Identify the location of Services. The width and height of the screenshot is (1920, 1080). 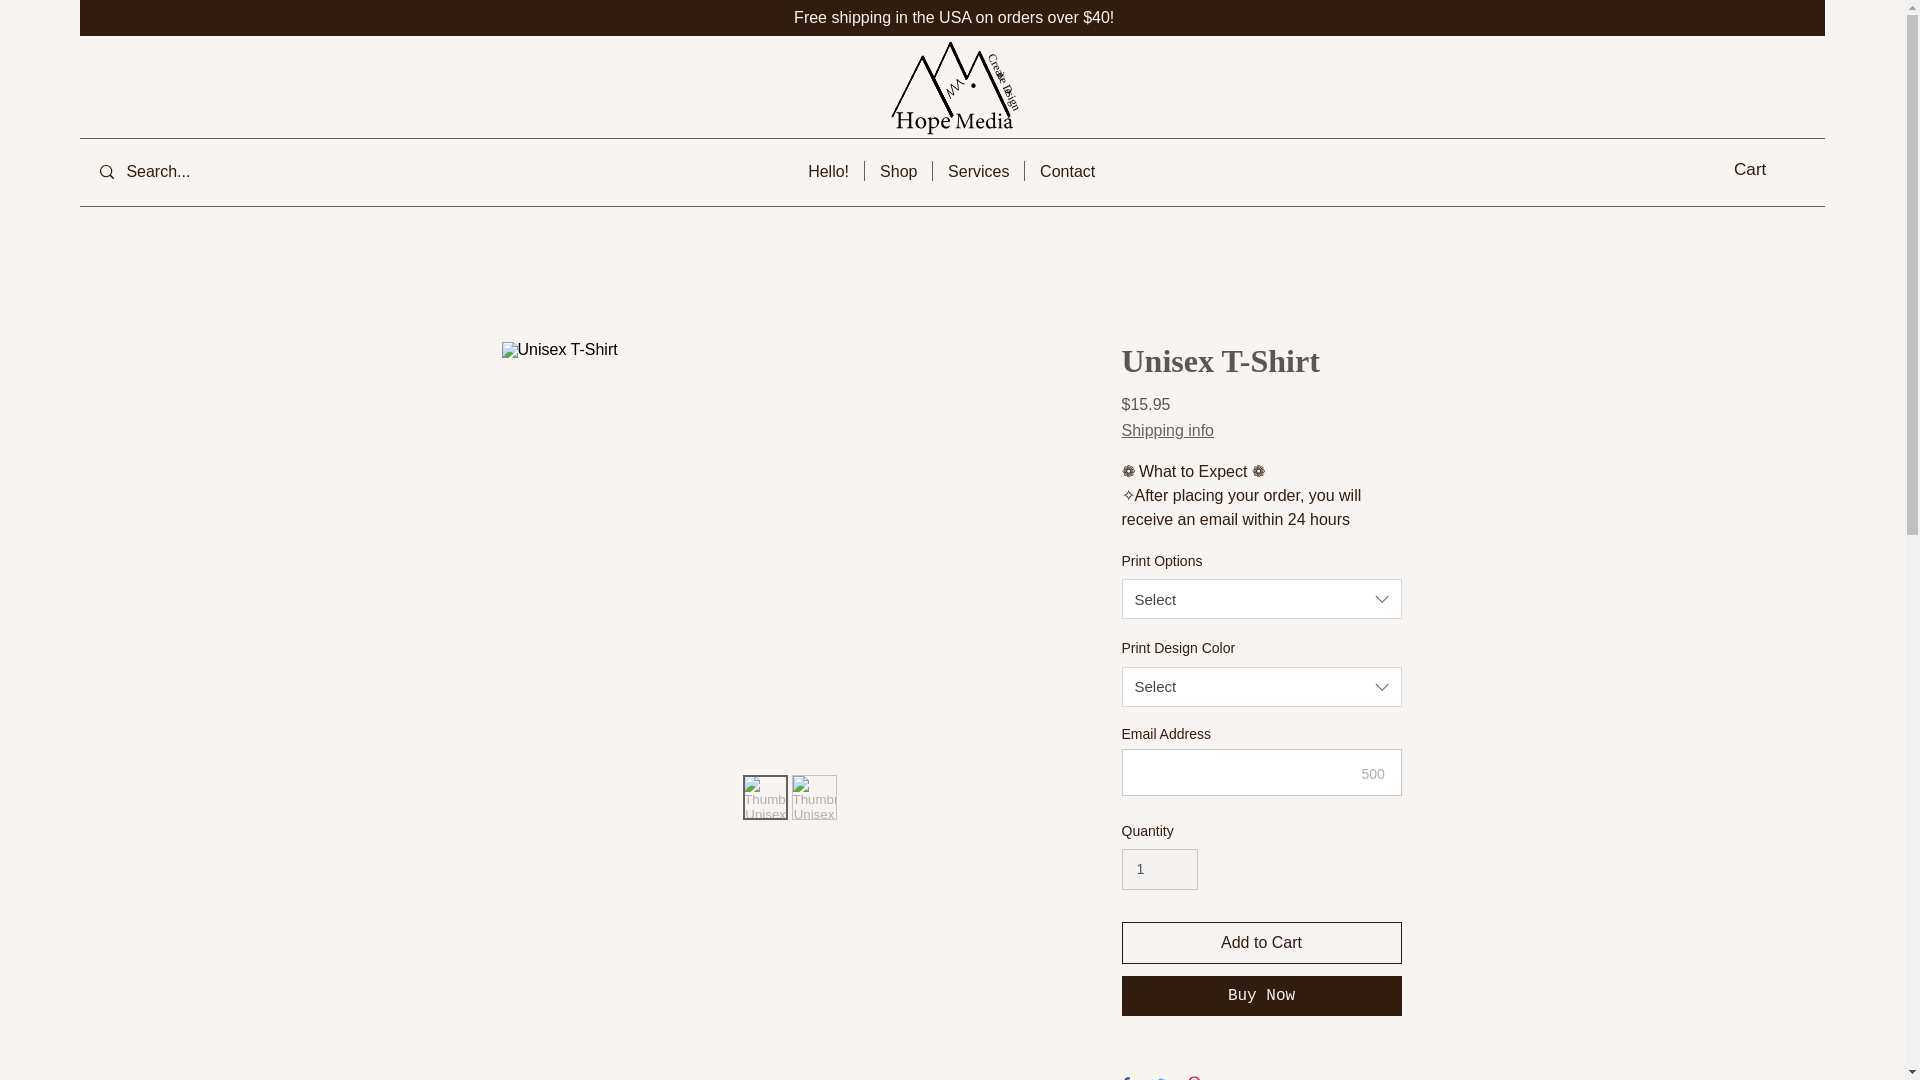
(978, 170).